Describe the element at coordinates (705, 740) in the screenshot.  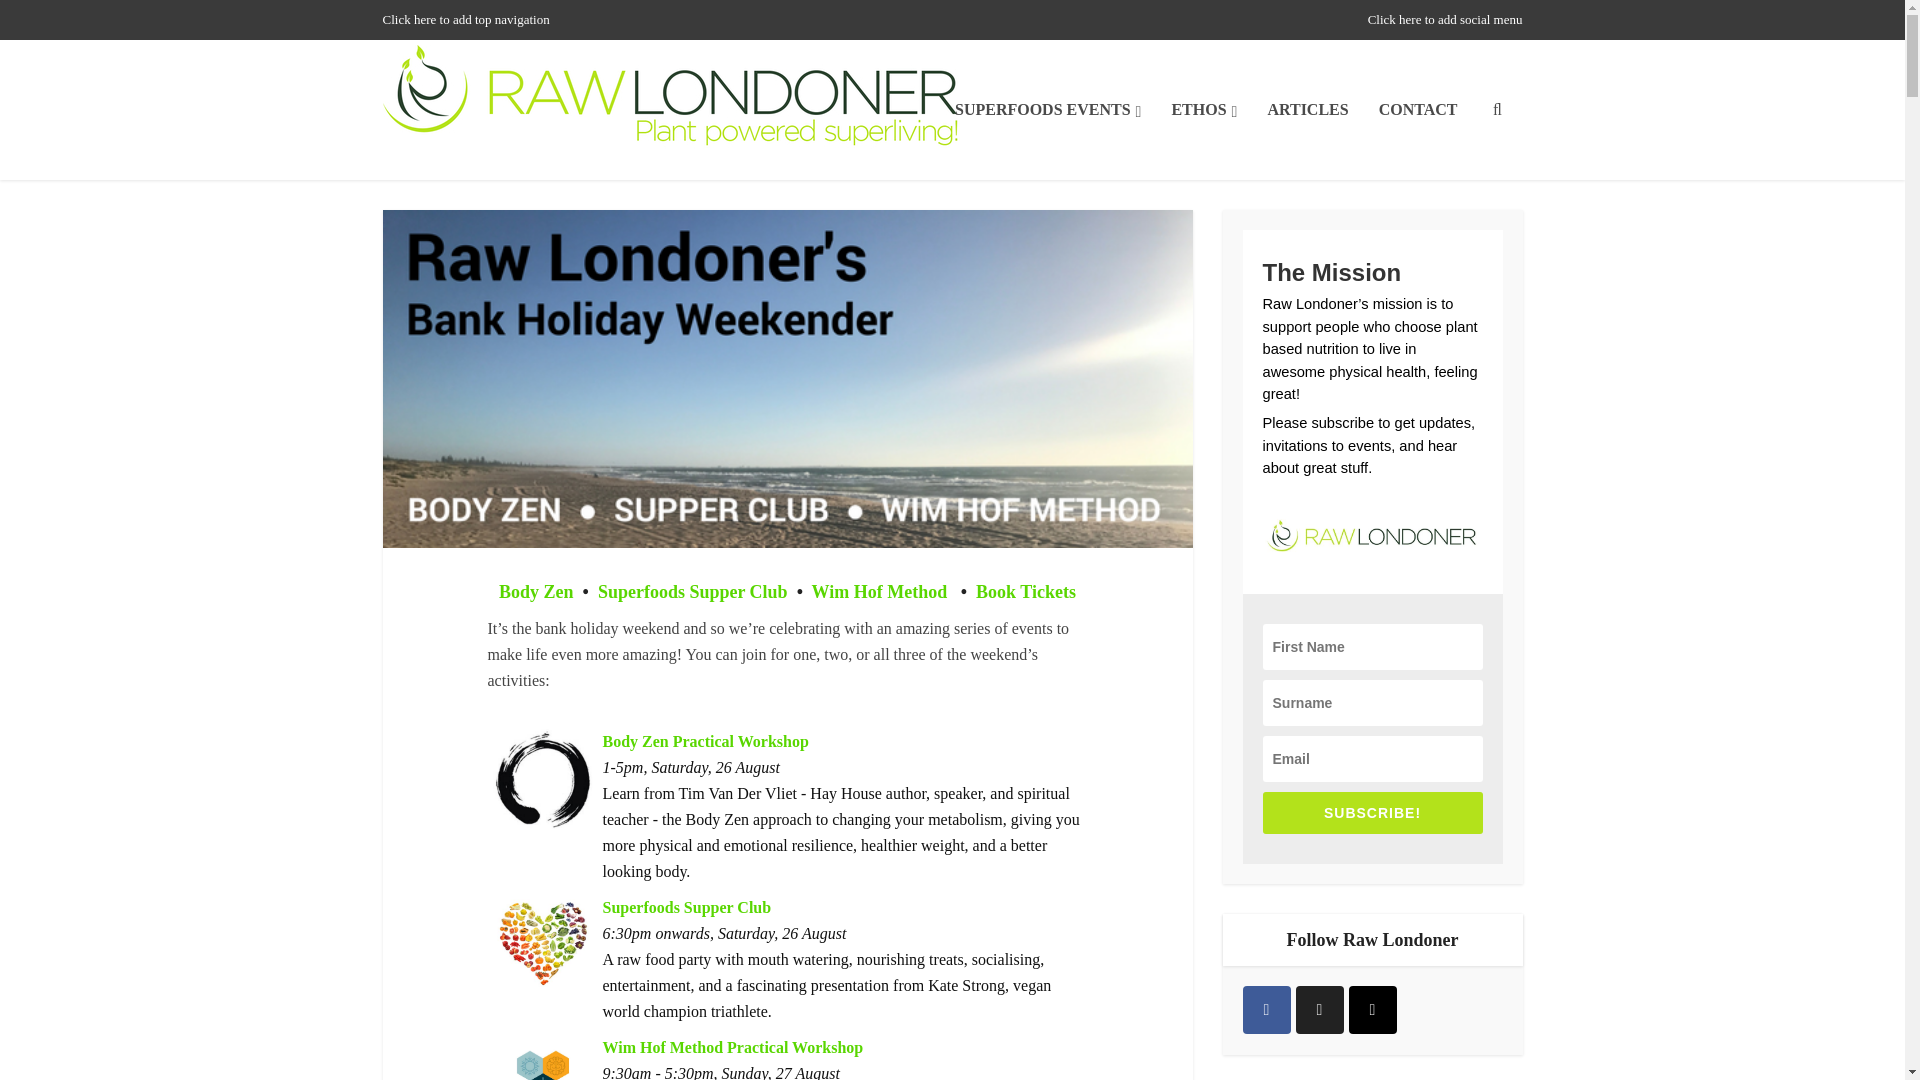
I see `Body Zen Practical Workshop` at that location.